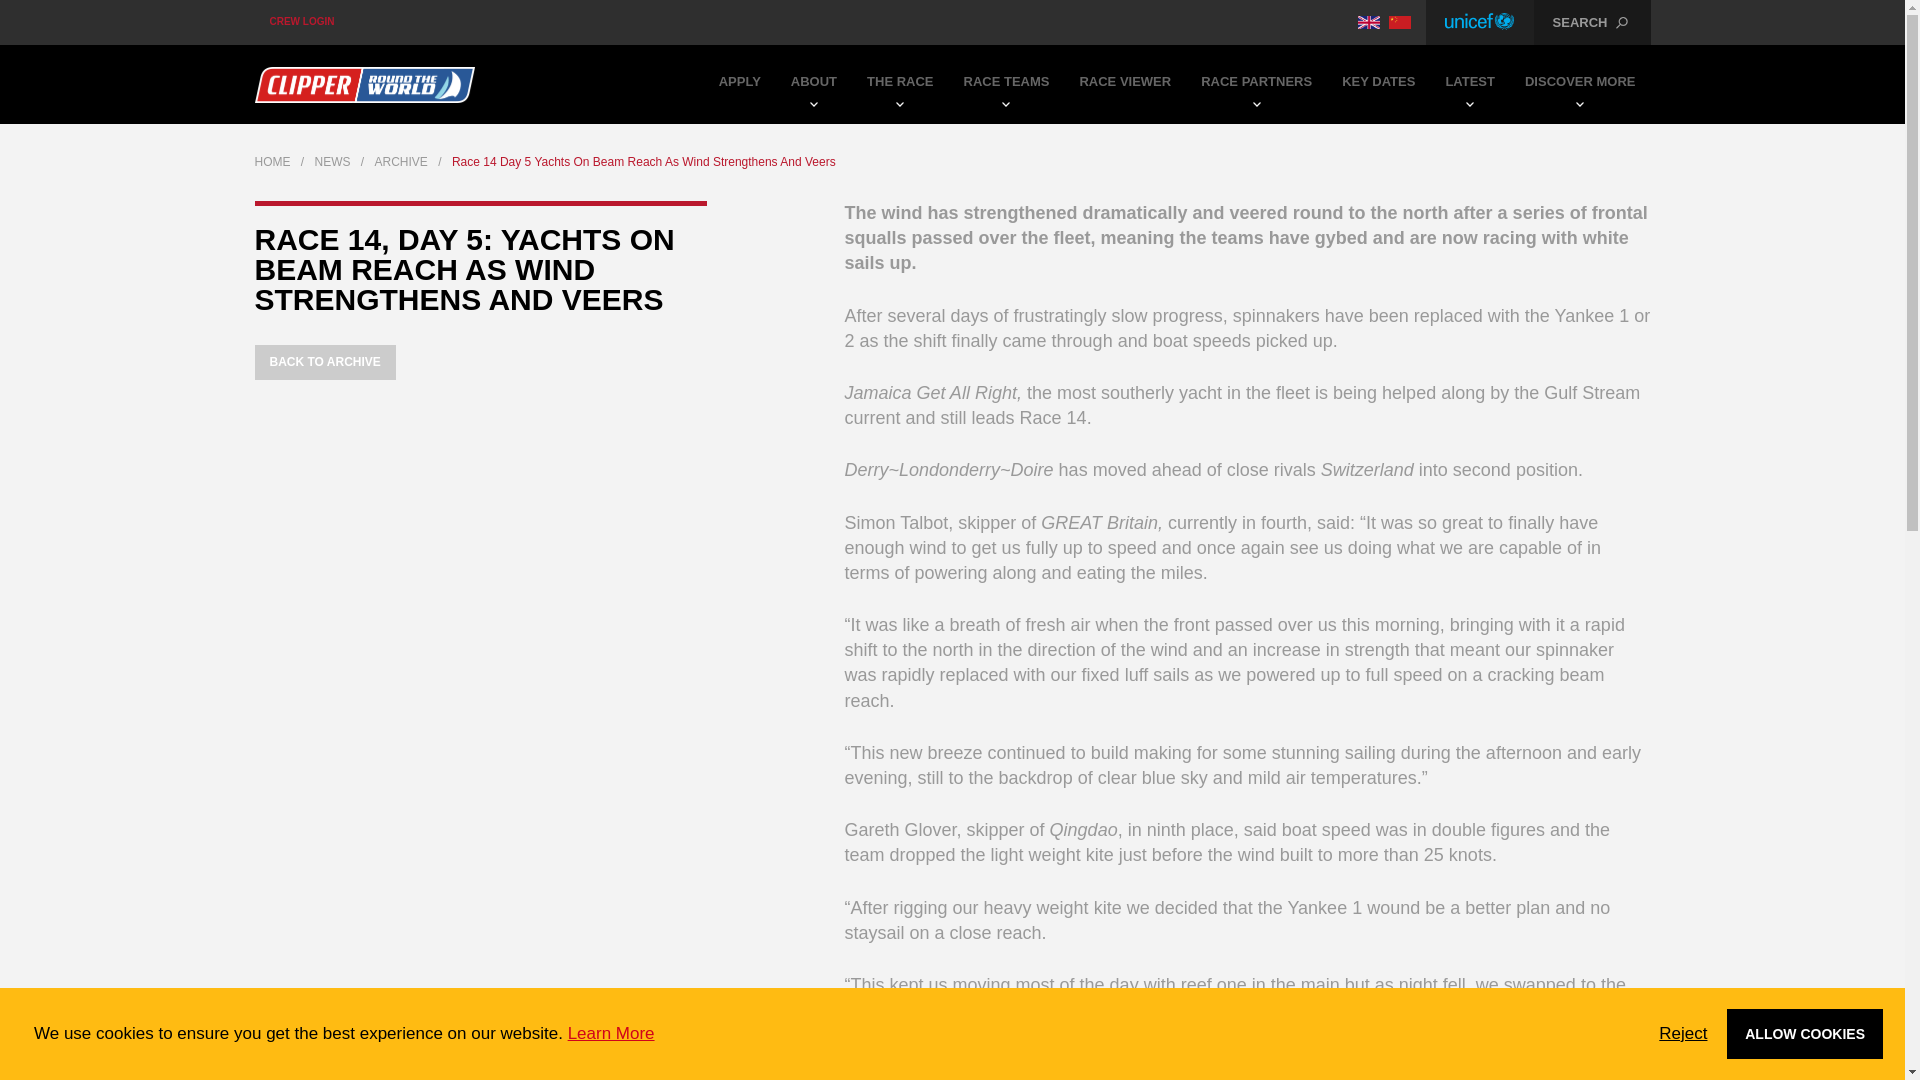 The height and width of the screenshot is (1080, 1920). I want to click on English, so click(1368, 22).